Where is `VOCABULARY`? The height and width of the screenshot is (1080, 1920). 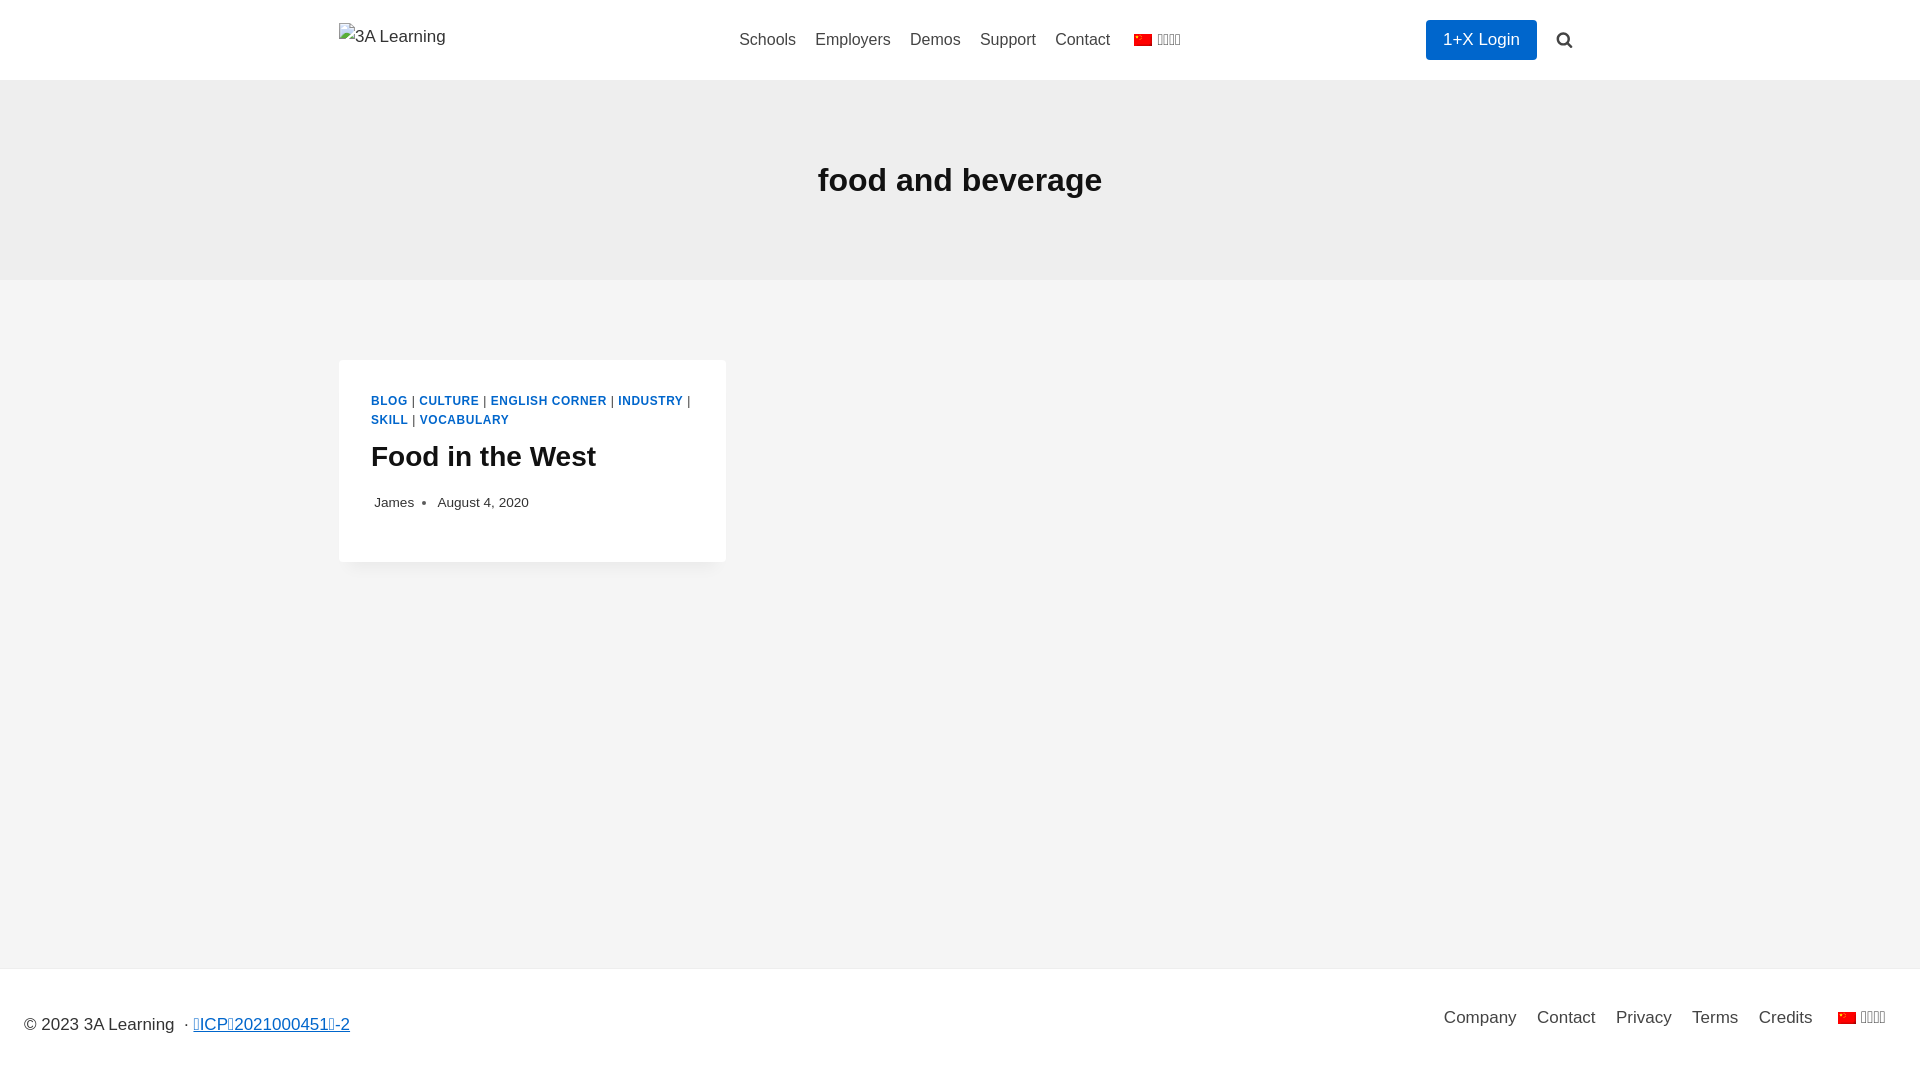 VOCABULARY is located at coordinates (464, 420).